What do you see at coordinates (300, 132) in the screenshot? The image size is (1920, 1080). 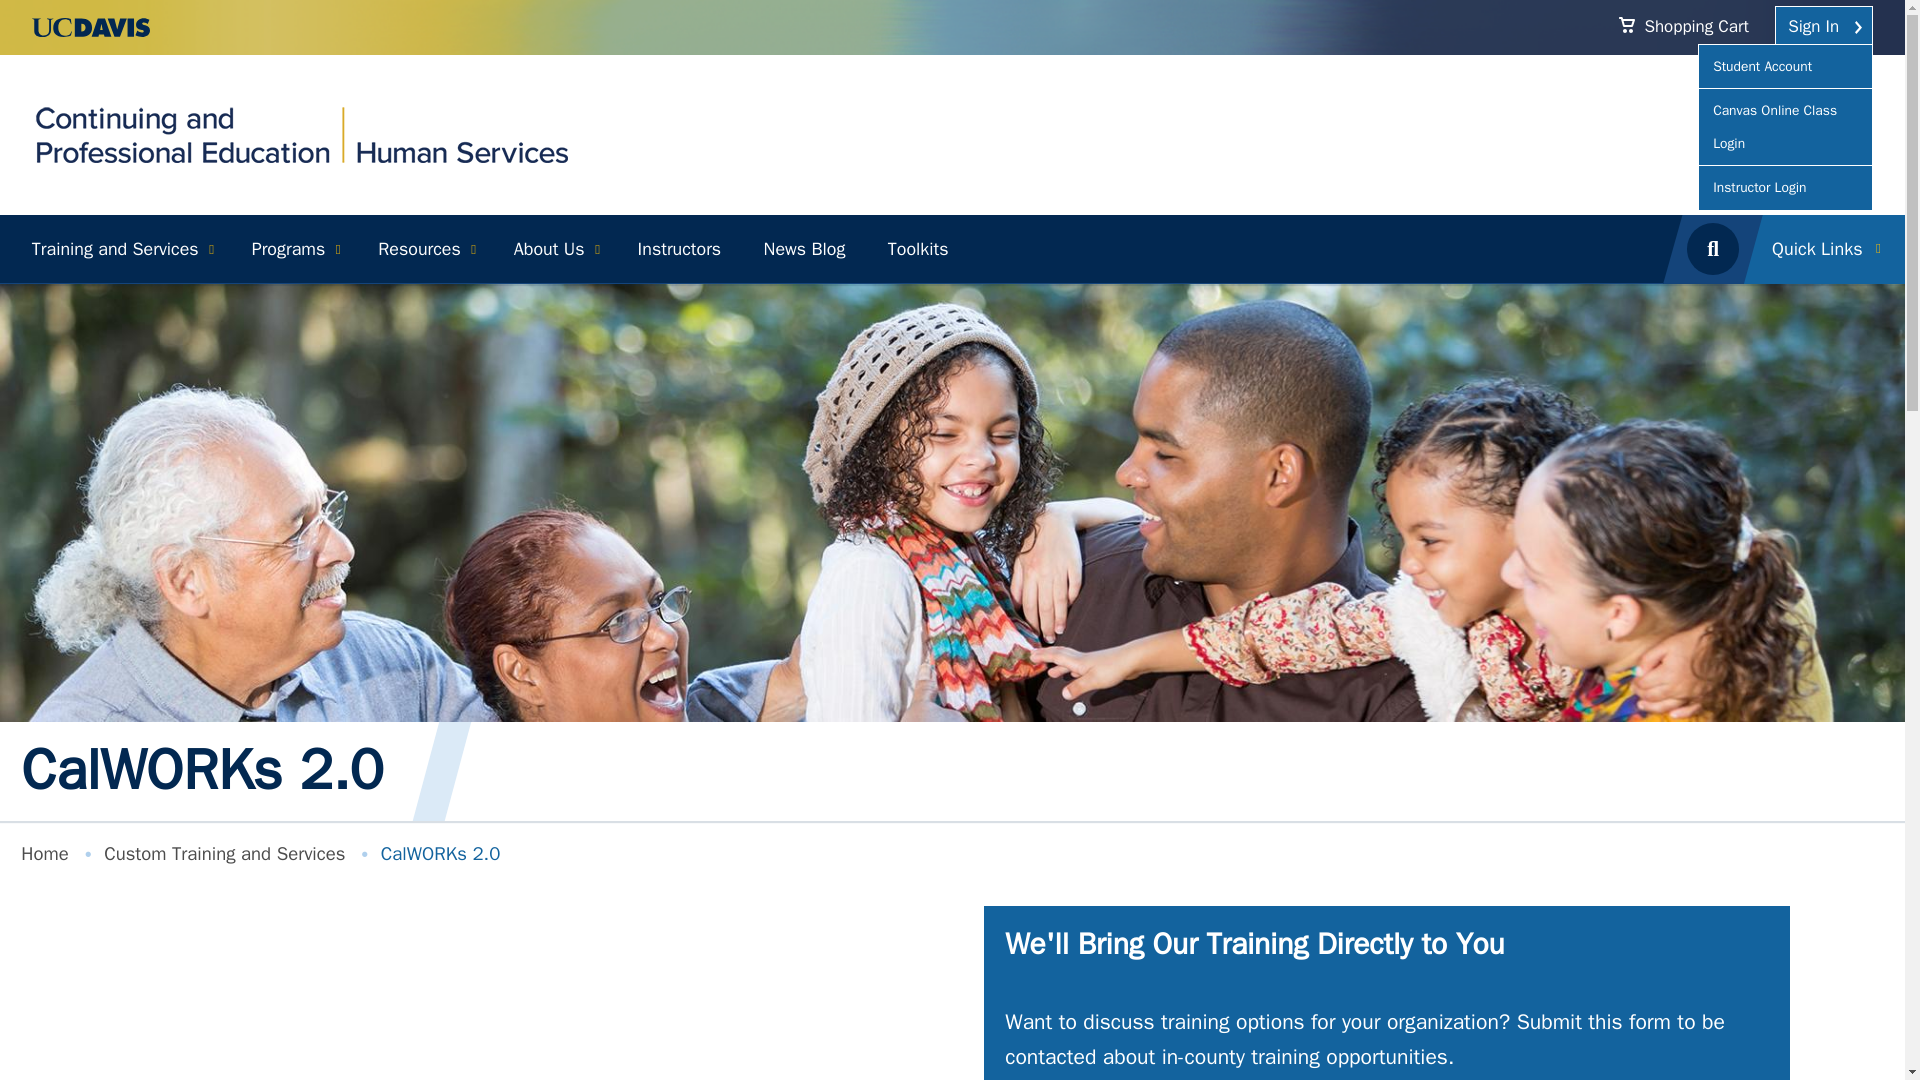 I see `Home` at bounding box center [300, 132].